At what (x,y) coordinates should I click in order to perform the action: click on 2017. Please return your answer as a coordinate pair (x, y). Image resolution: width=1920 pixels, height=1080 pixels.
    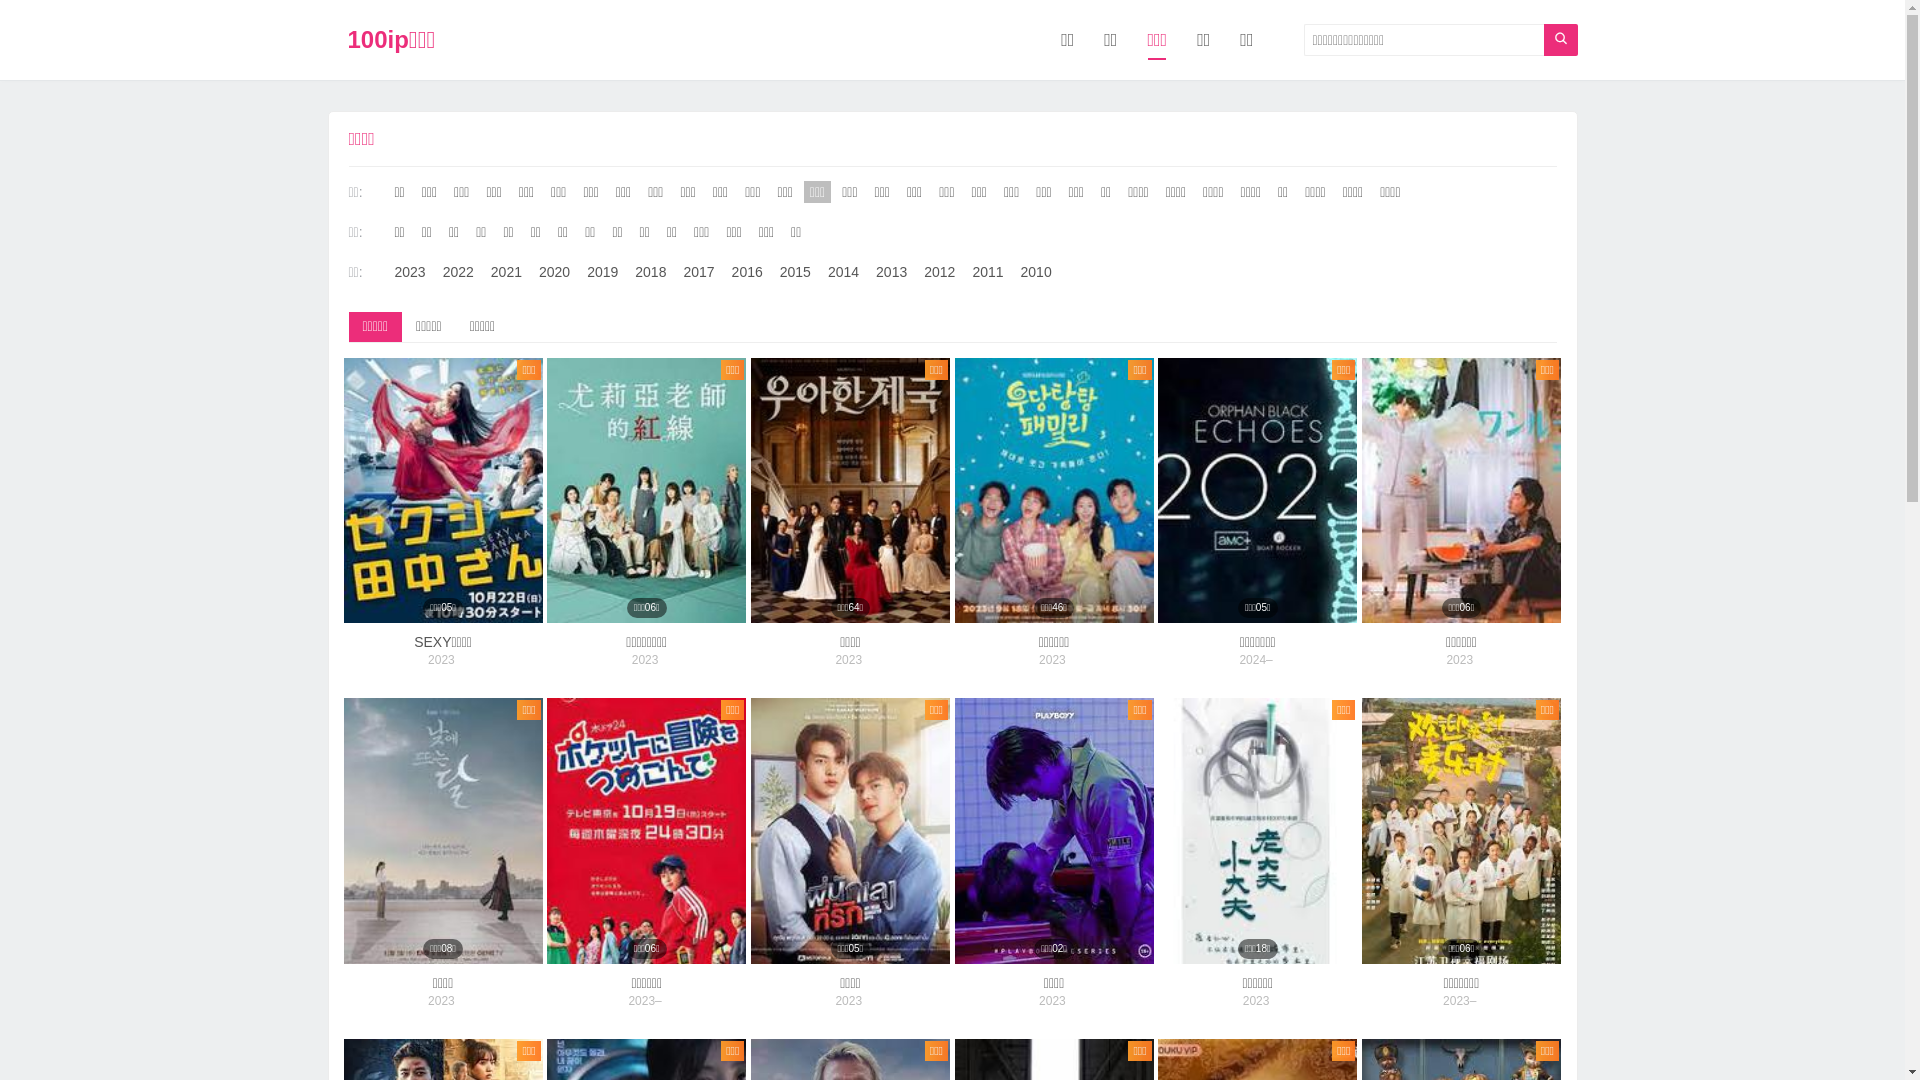
    Looking at the image, I should click on (698, 272).